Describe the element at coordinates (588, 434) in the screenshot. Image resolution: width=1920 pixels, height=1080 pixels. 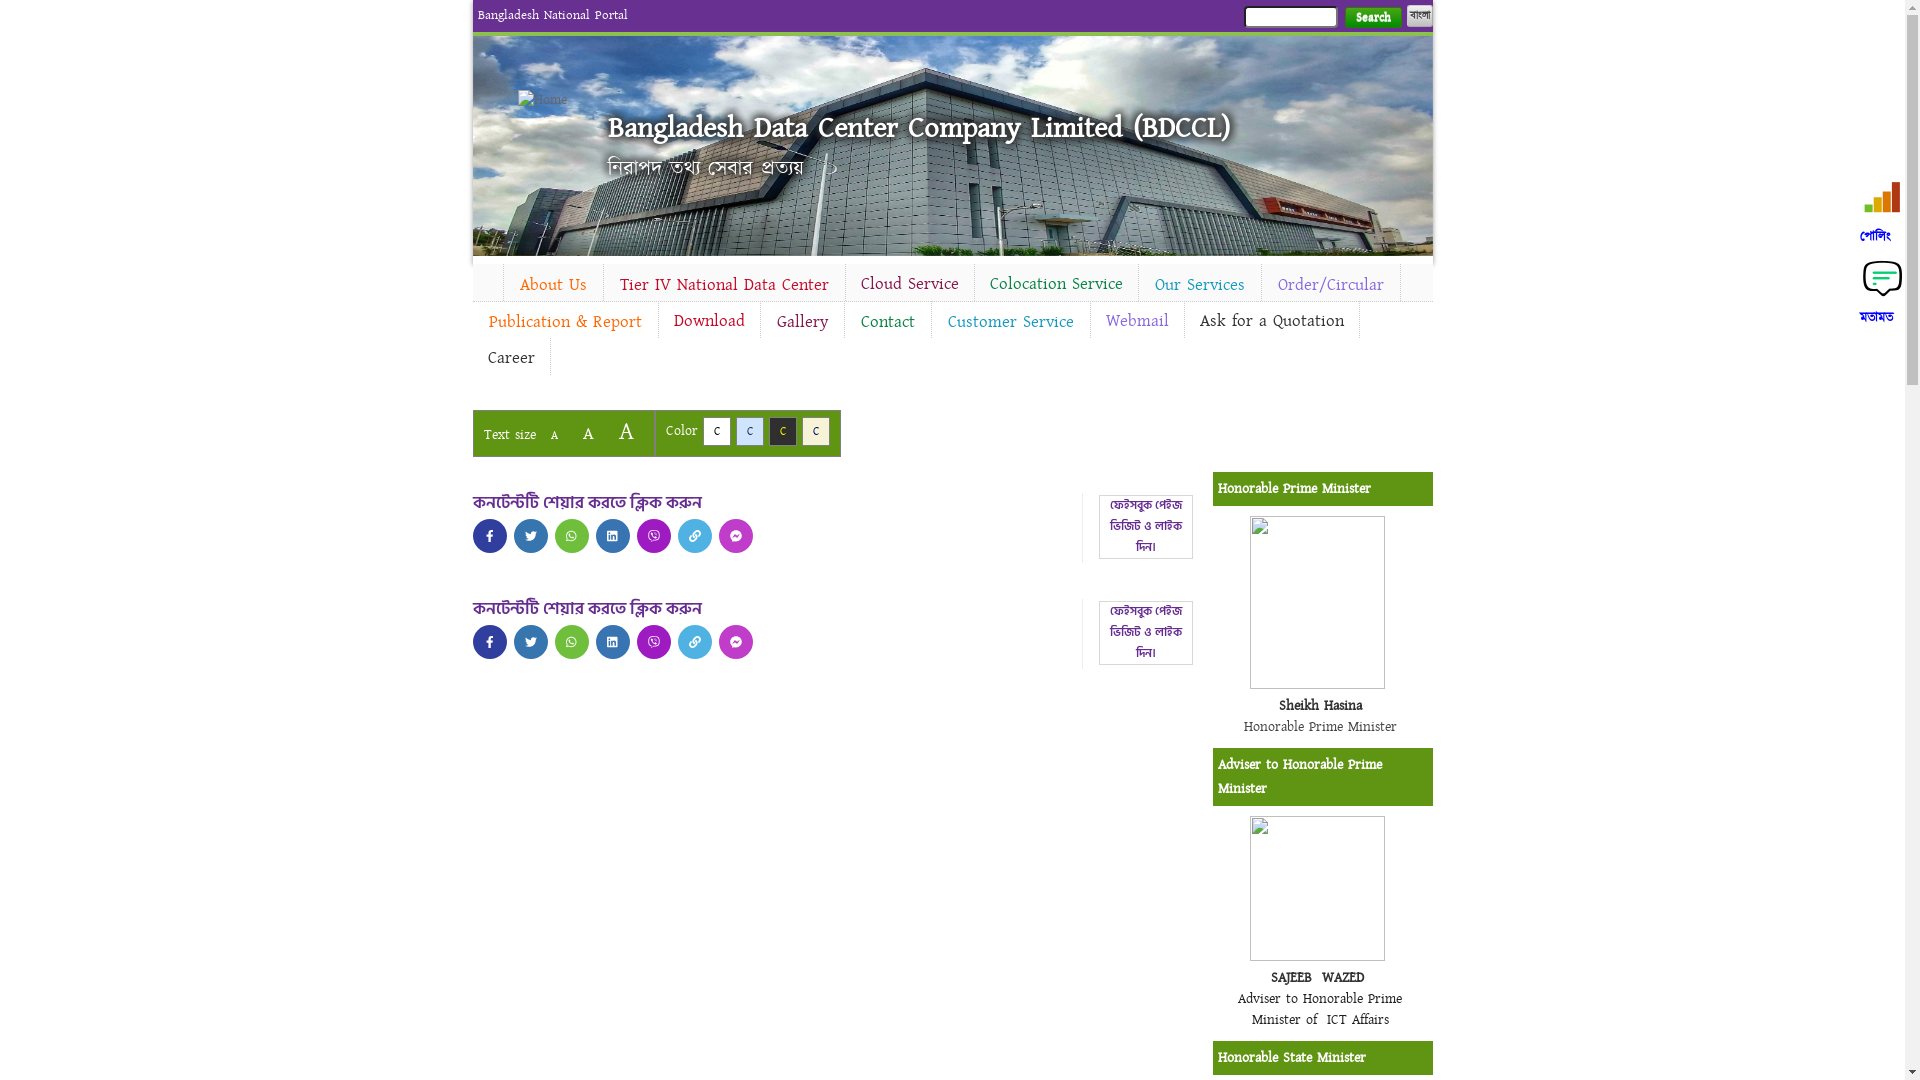
I see `A` at that location.